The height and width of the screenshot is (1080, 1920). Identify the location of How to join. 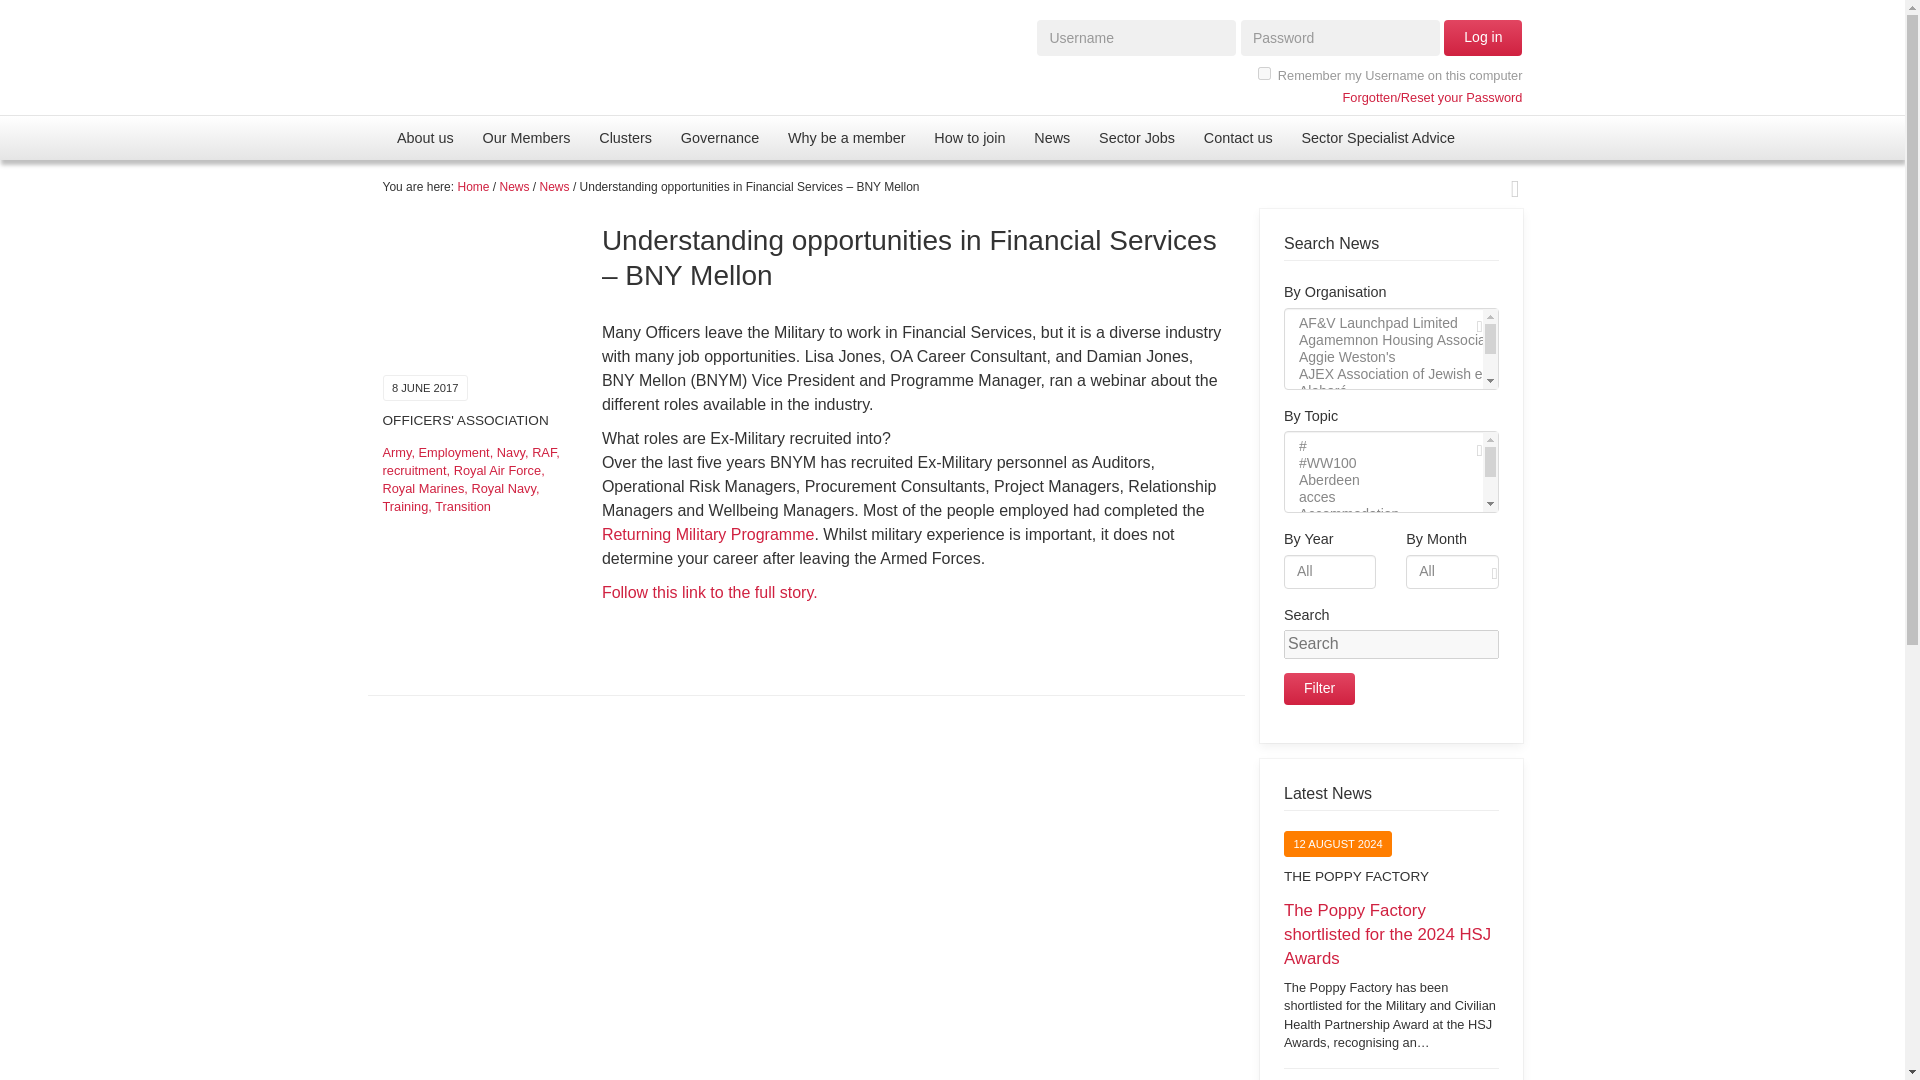
(969, 137).